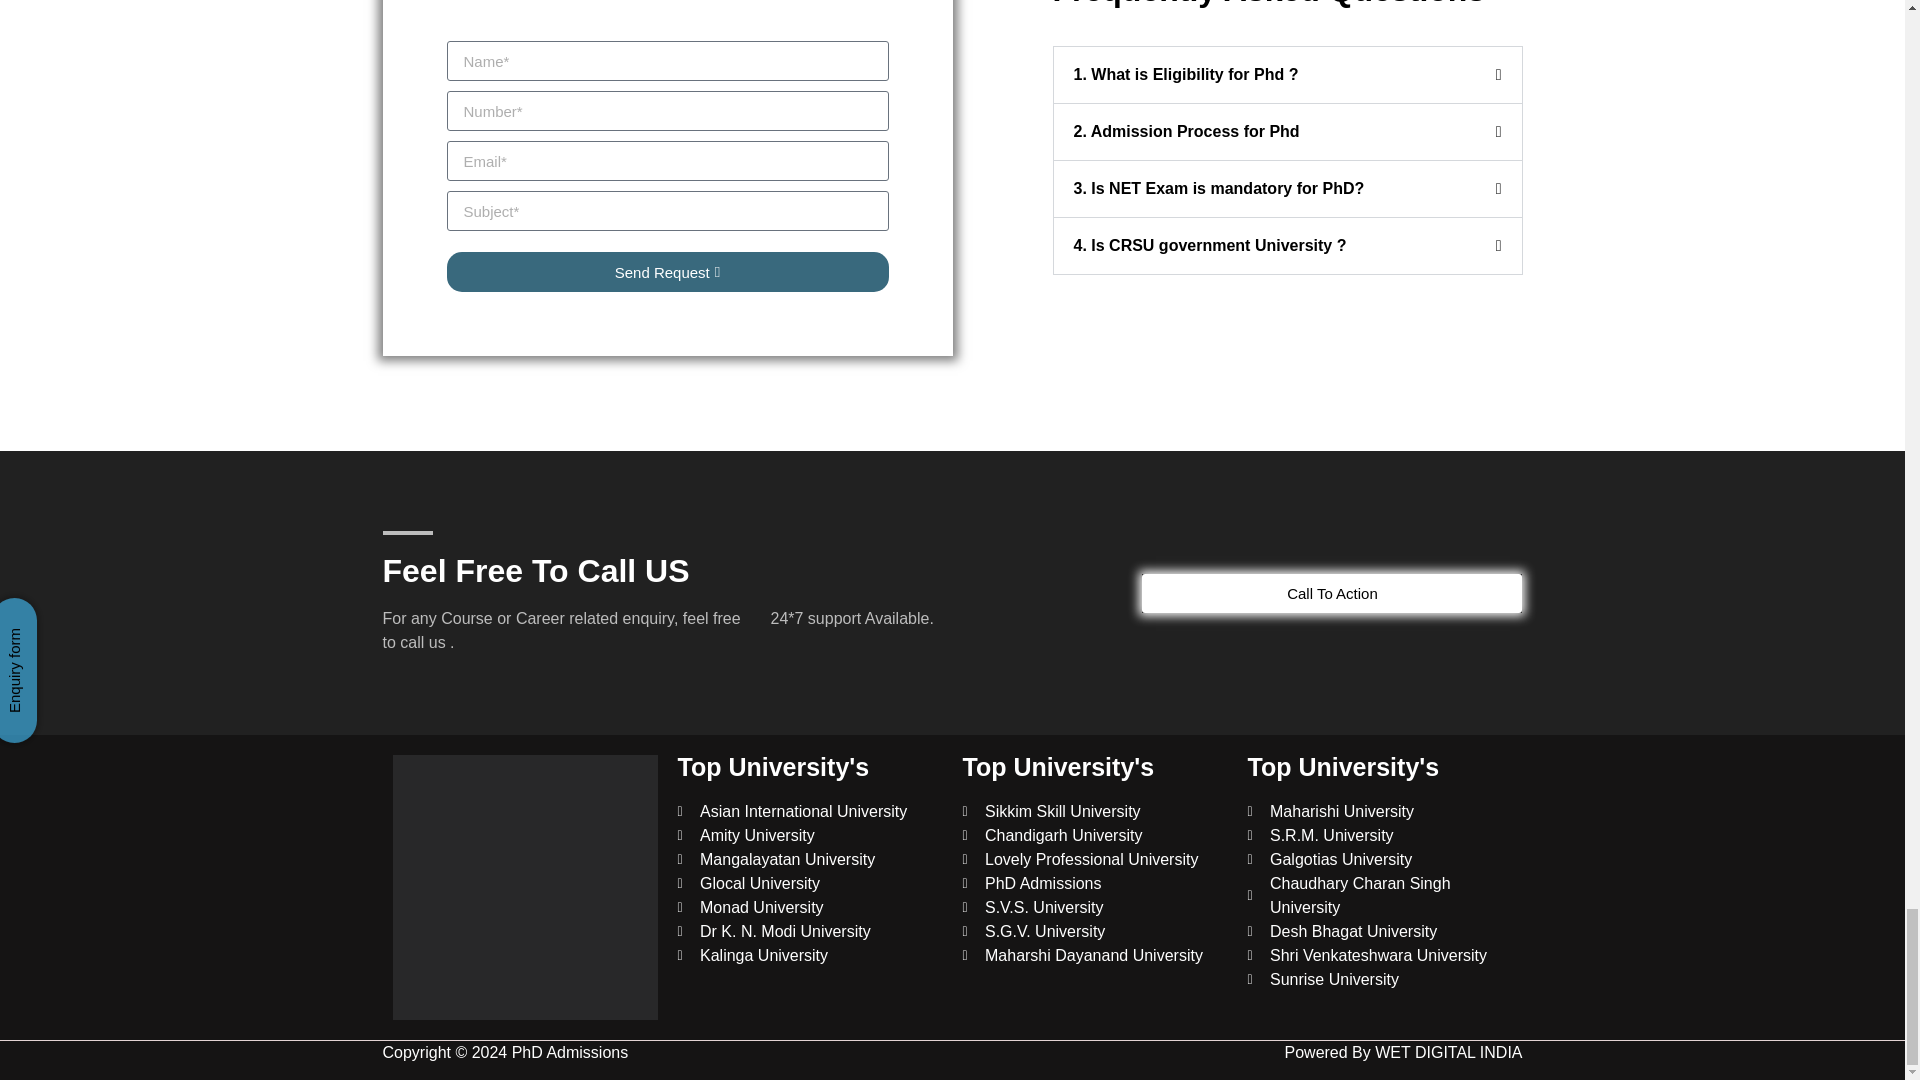 The image size is (1920, 1080). I want to click on Kalinga University, so click(810, 955).